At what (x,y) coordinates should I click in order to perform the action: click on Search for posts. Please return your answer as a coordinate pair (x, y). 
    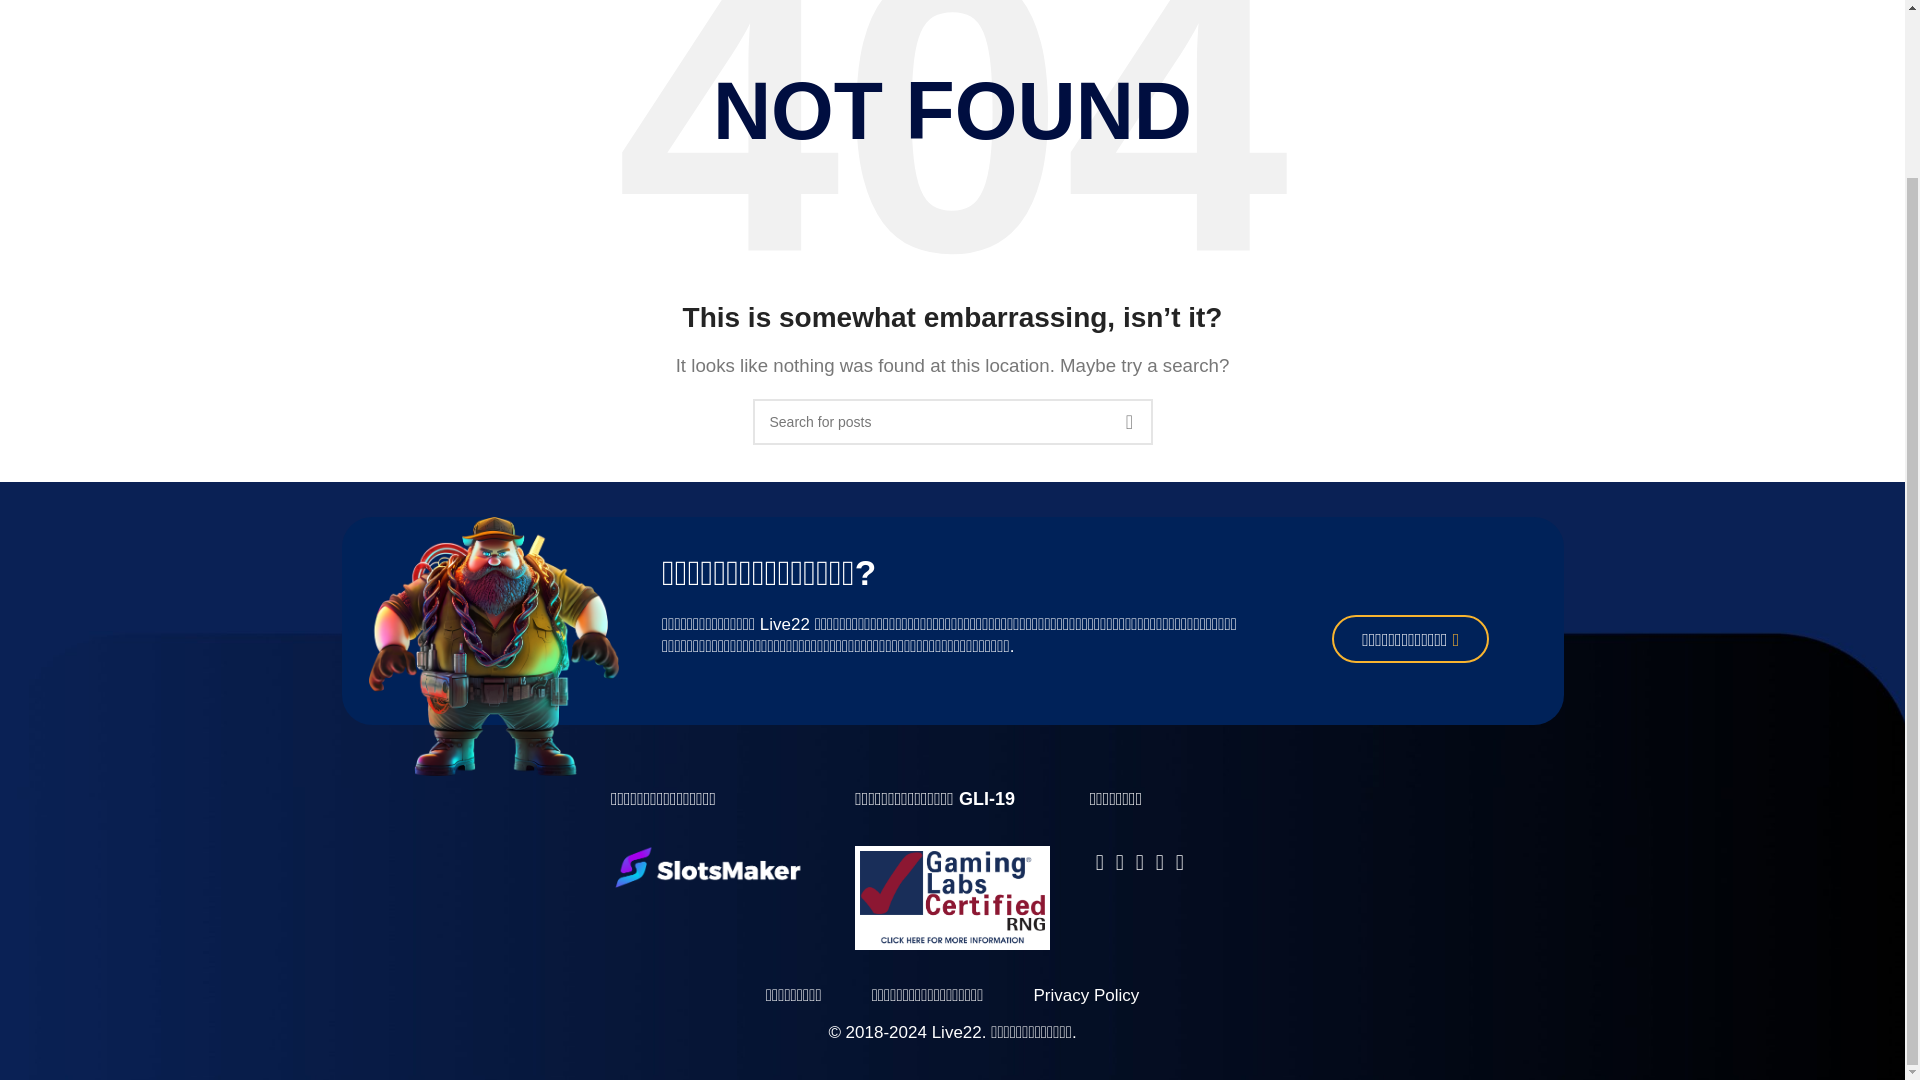
    Looking at the image, I should click on (952, 421).